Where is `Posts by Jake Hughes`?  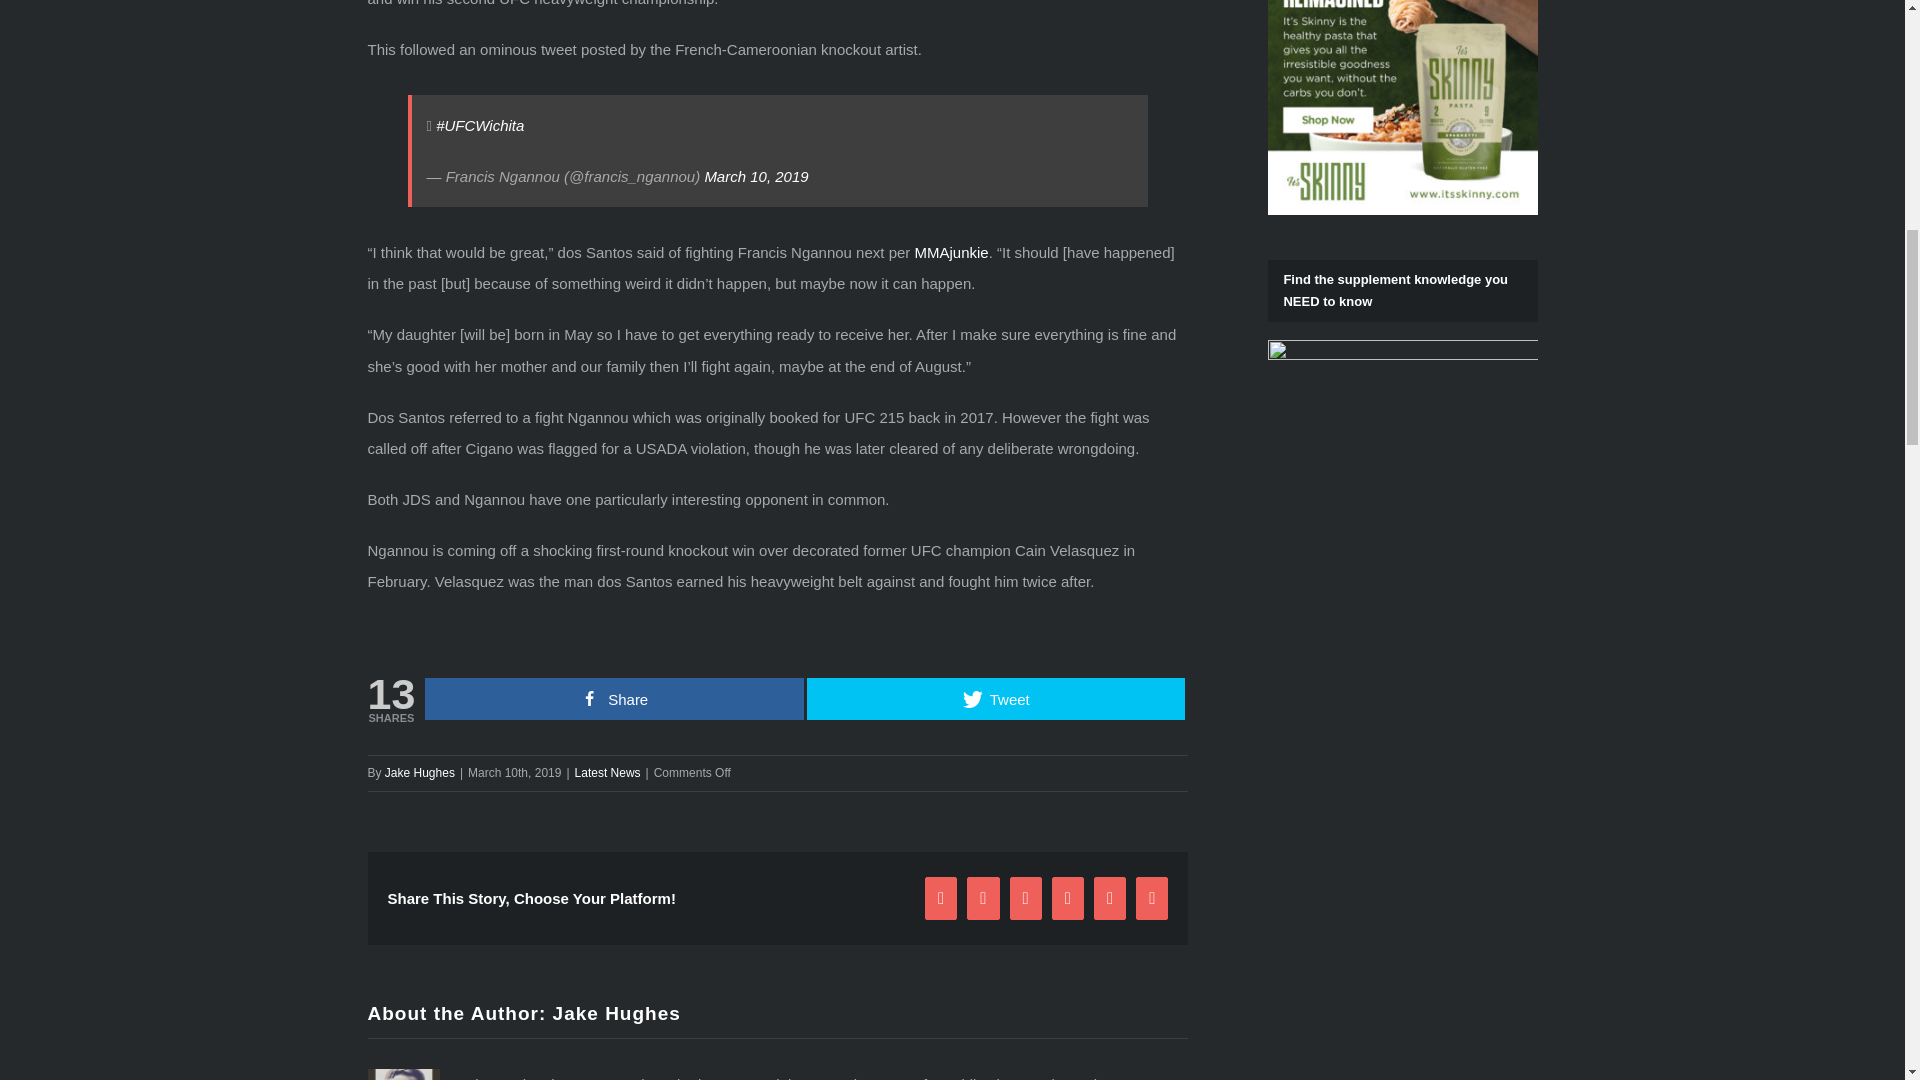
Posts by Jake Hughes is located at coordinates (616, 1013).